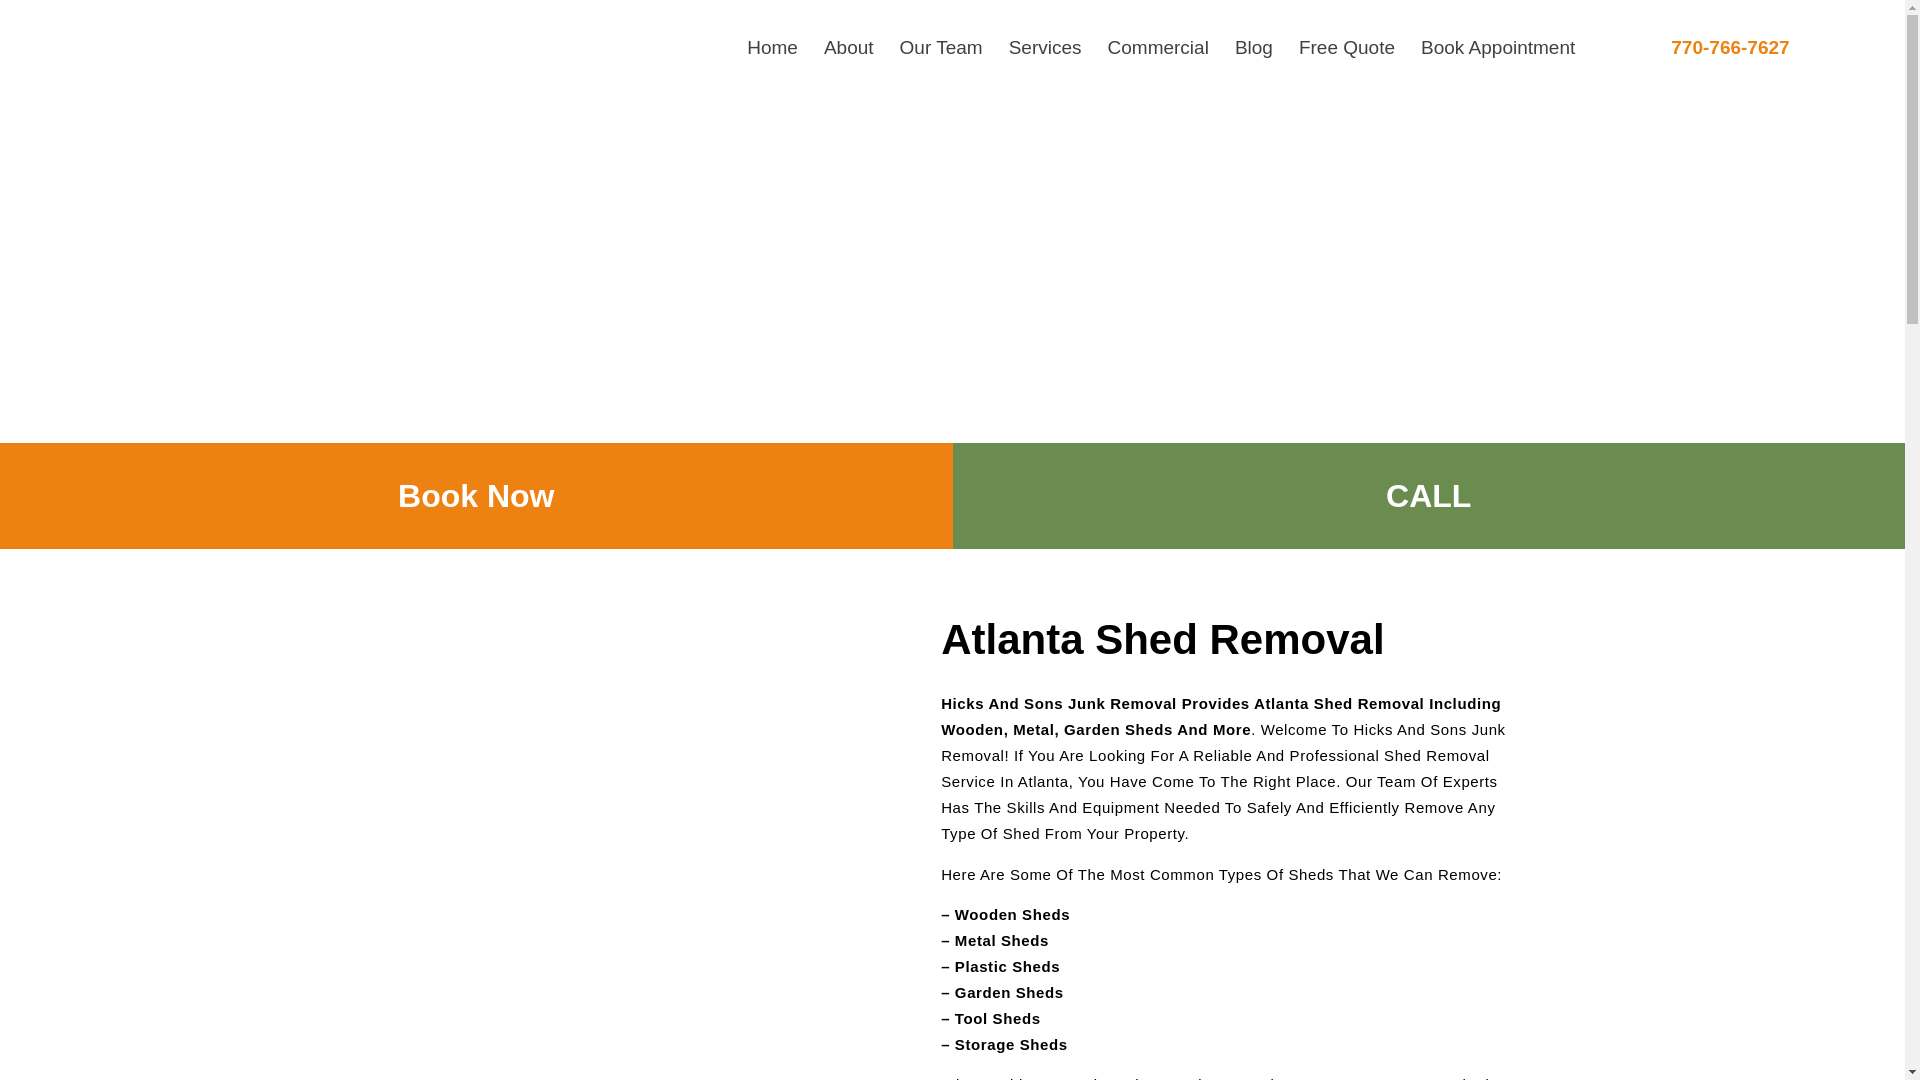 The height and width of the screenshot is (1080, 1920). Describe the element at coordinates (1254, 47) in the screenshot. I see `Blog` at that location.